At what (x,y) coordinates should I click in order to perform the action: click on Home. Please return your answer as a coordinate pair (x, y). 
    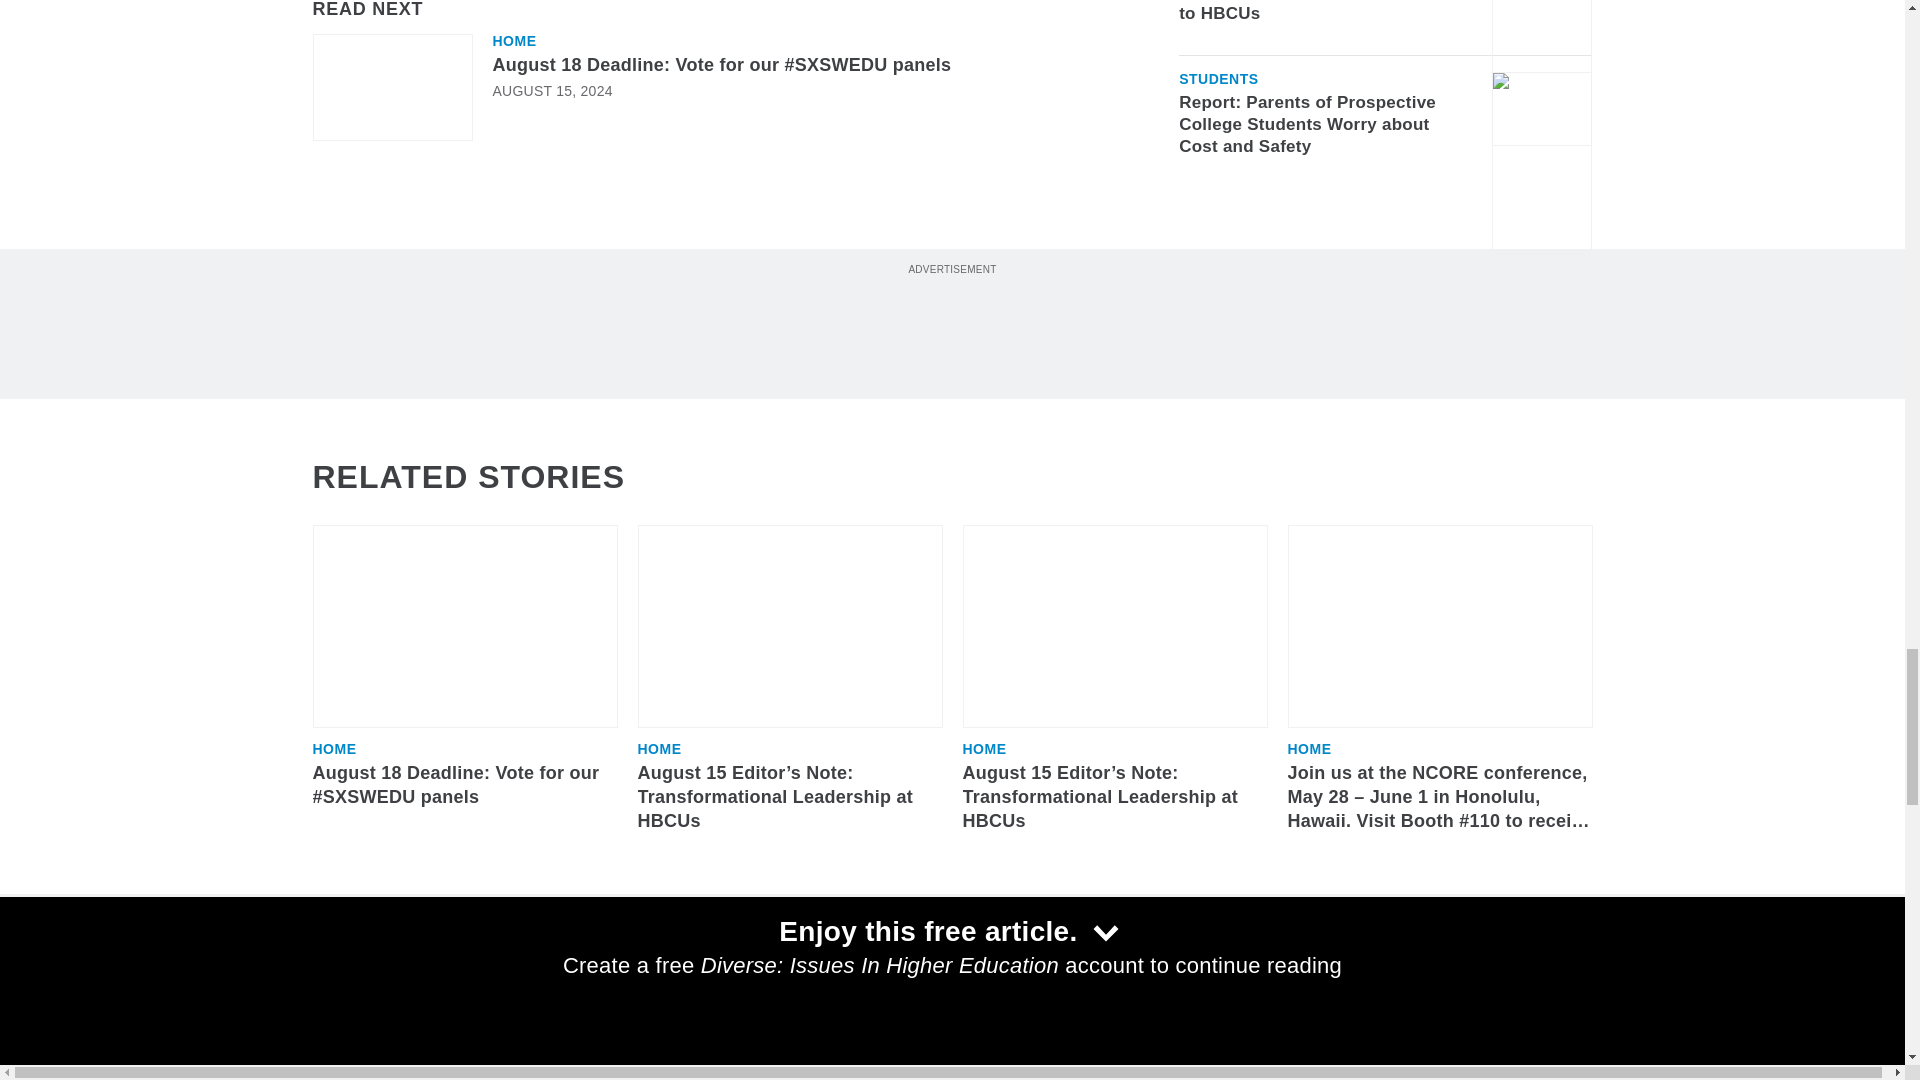
    Looking at the image, I should click on (333, 748).